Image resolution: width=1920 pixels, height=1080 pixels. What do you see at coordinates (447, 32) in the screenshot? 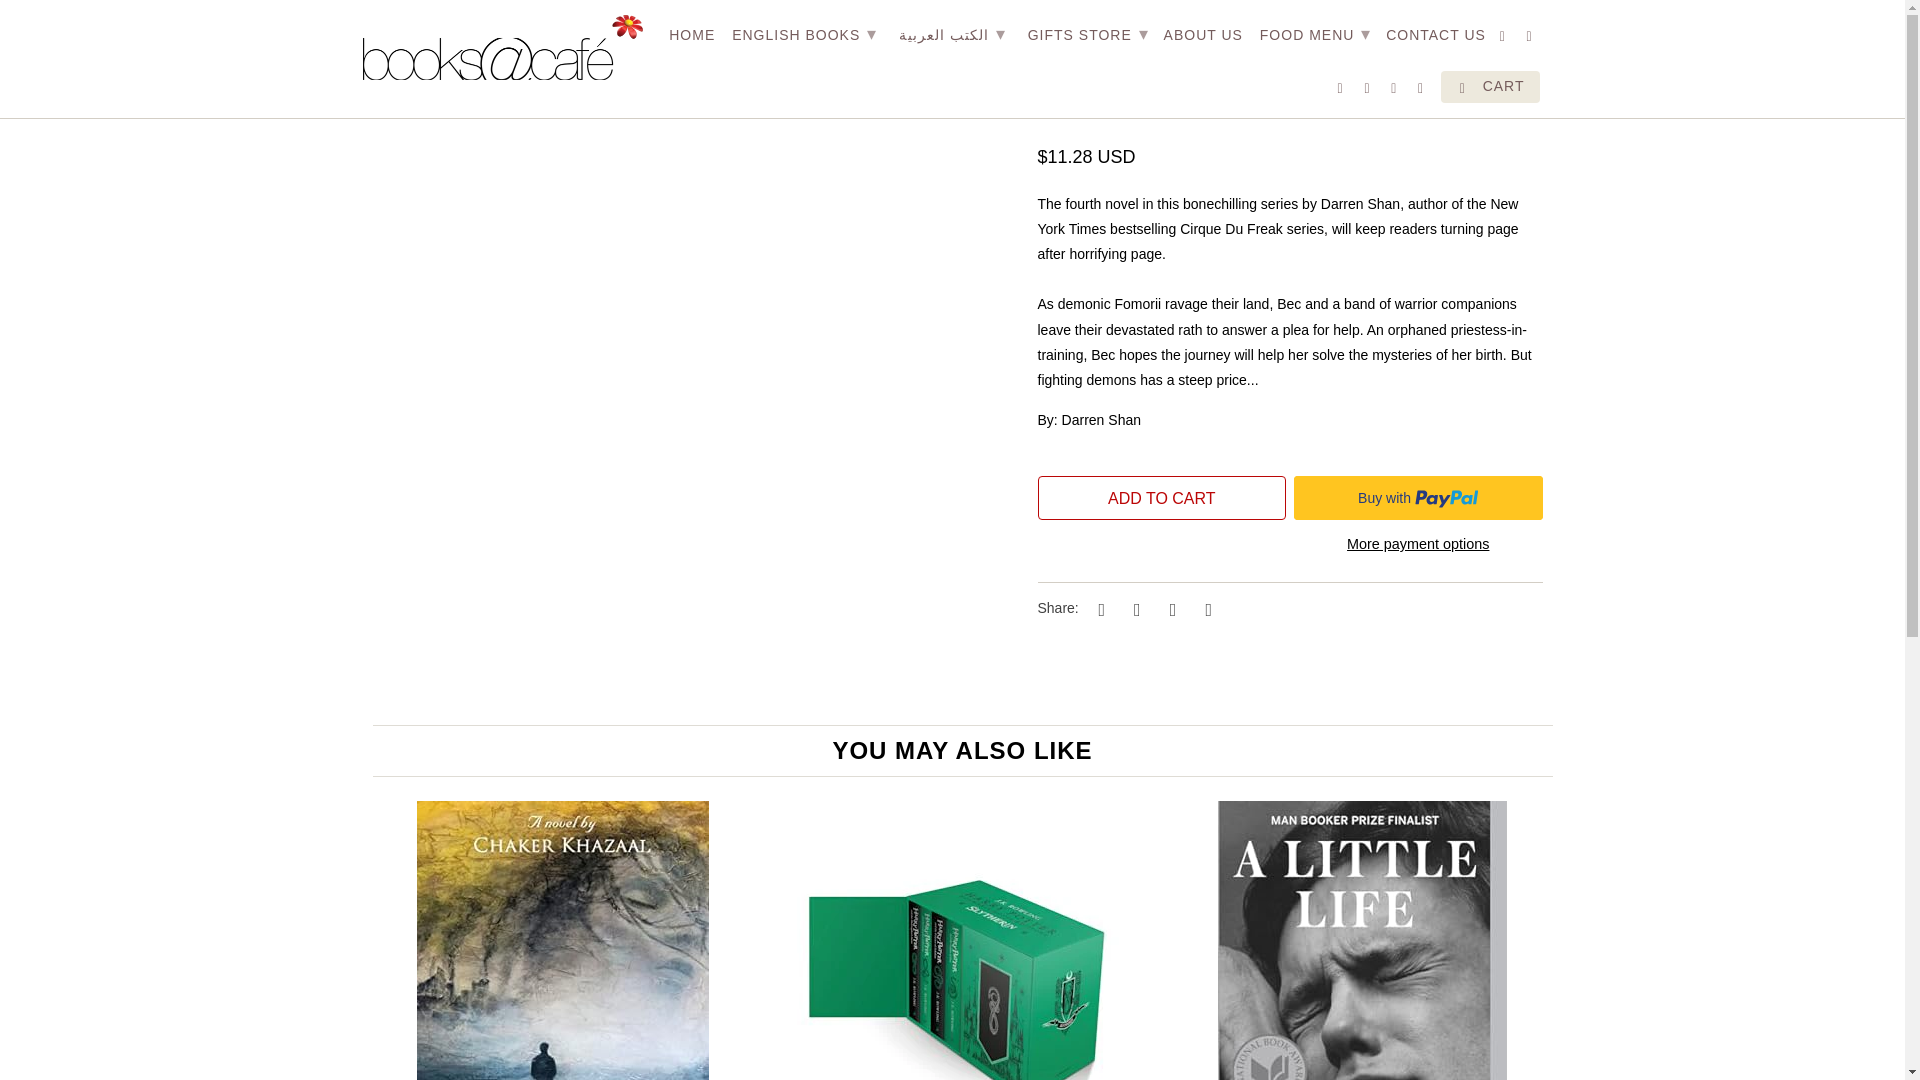
I see `Products` at bounding box center [447, 32].